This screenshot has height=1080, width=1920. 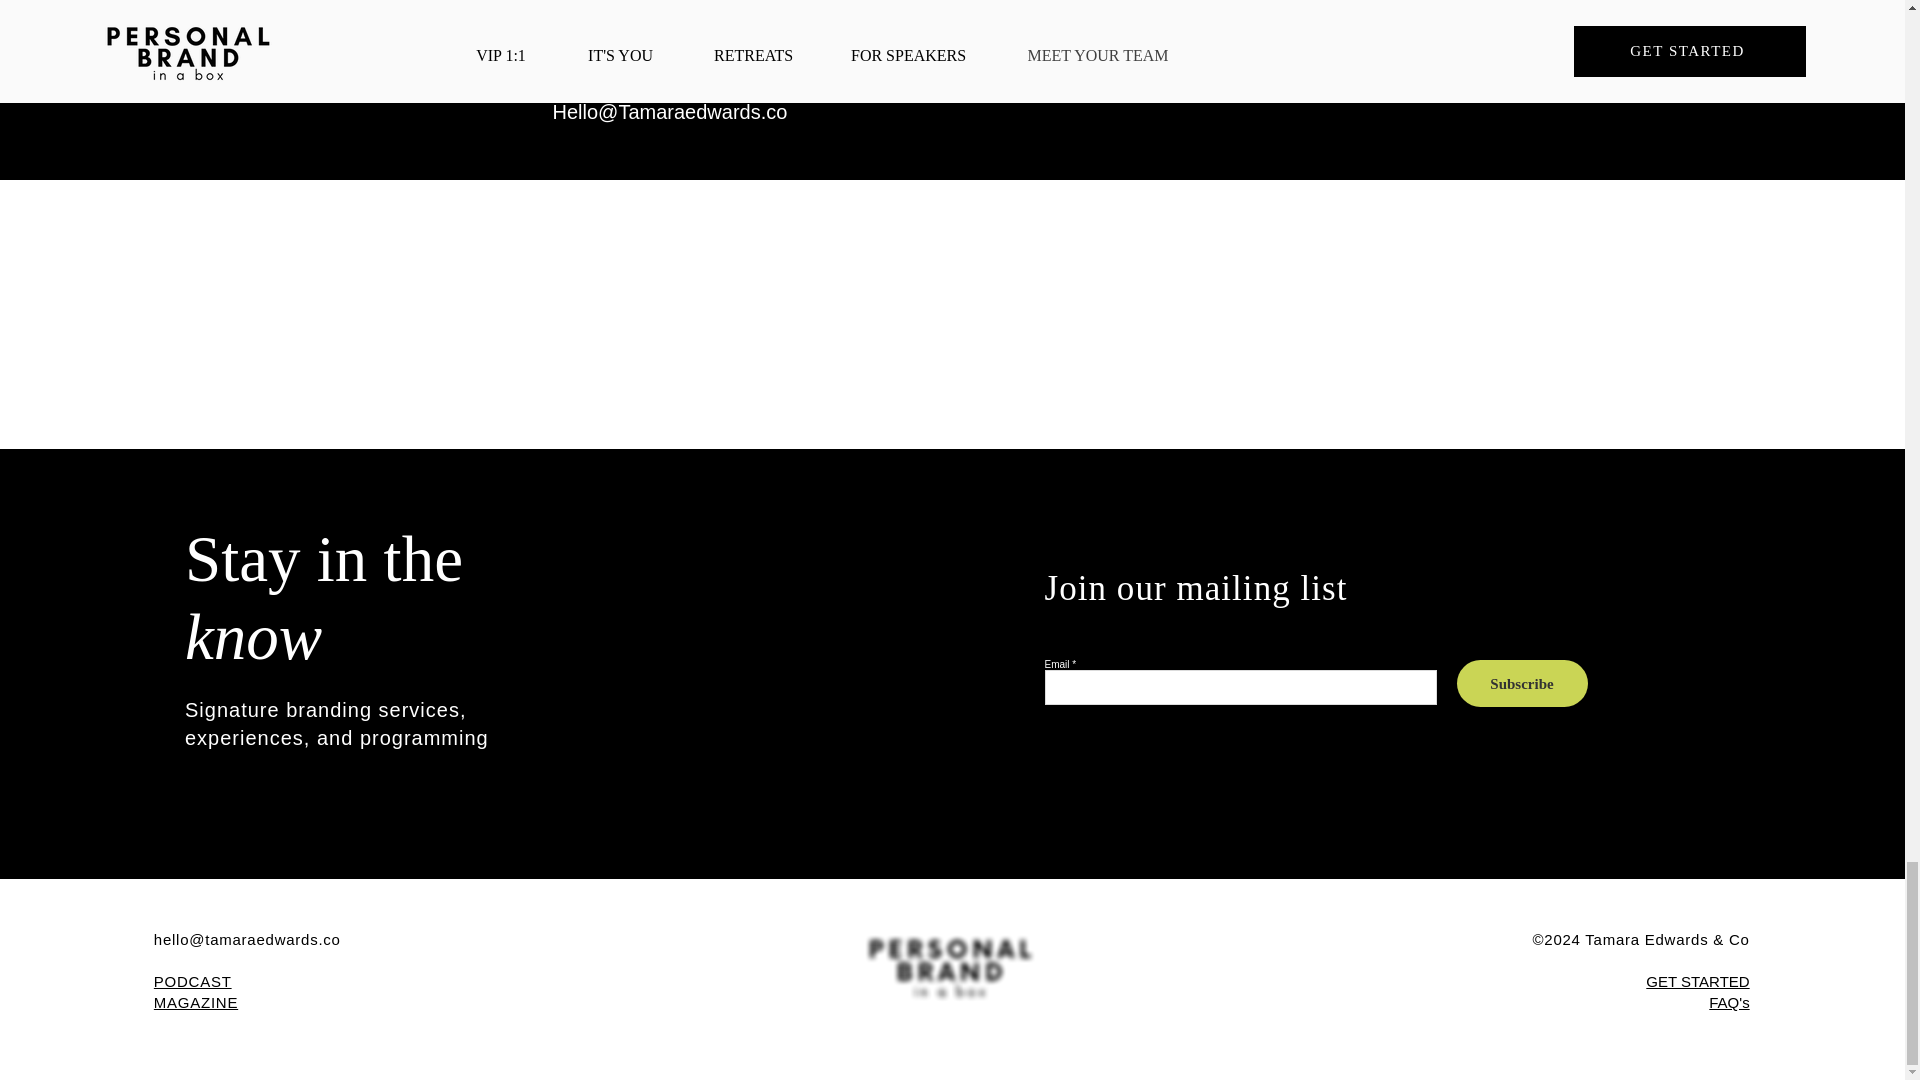 I want to click on MAGAZINE, so click(x=196, y=1002).